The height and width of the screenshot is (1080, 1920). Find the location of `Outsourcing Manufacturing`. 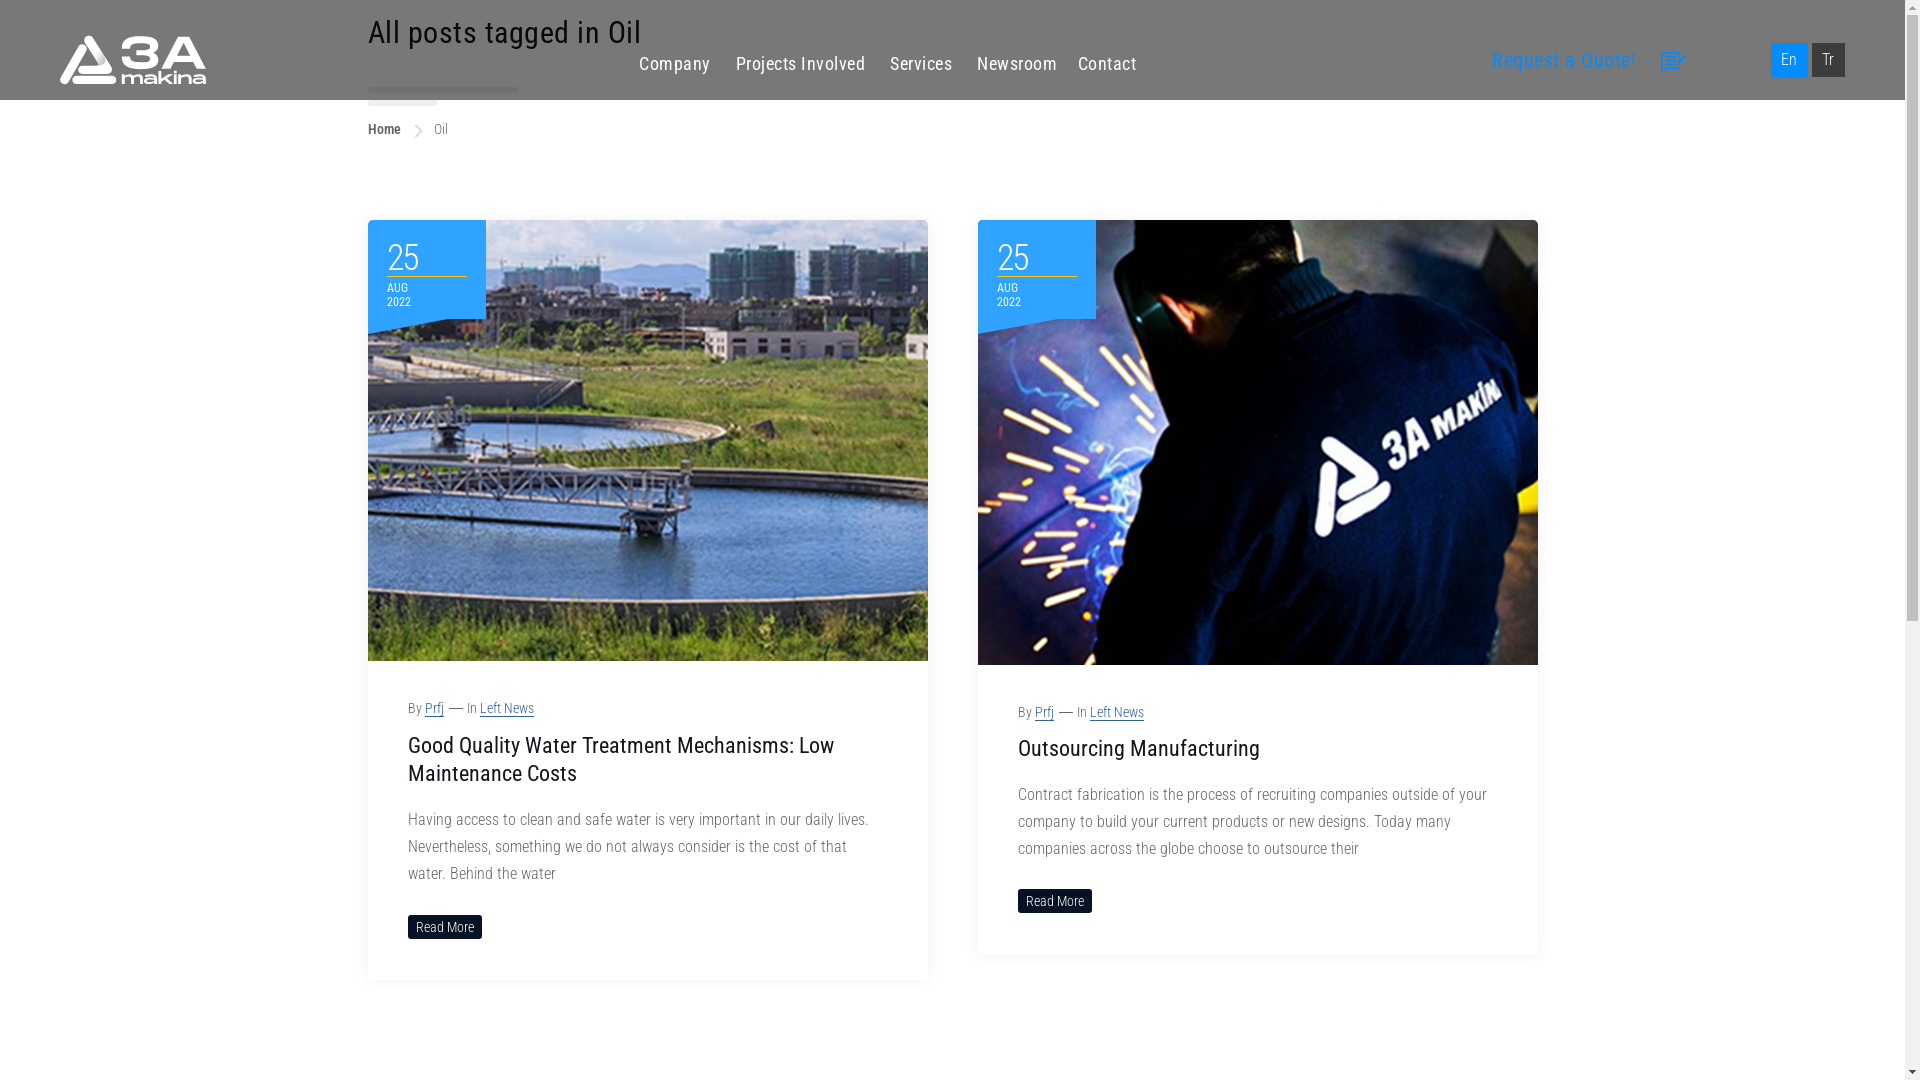

Outsourcing Manufacturing is located at coordinates (1138, 748).